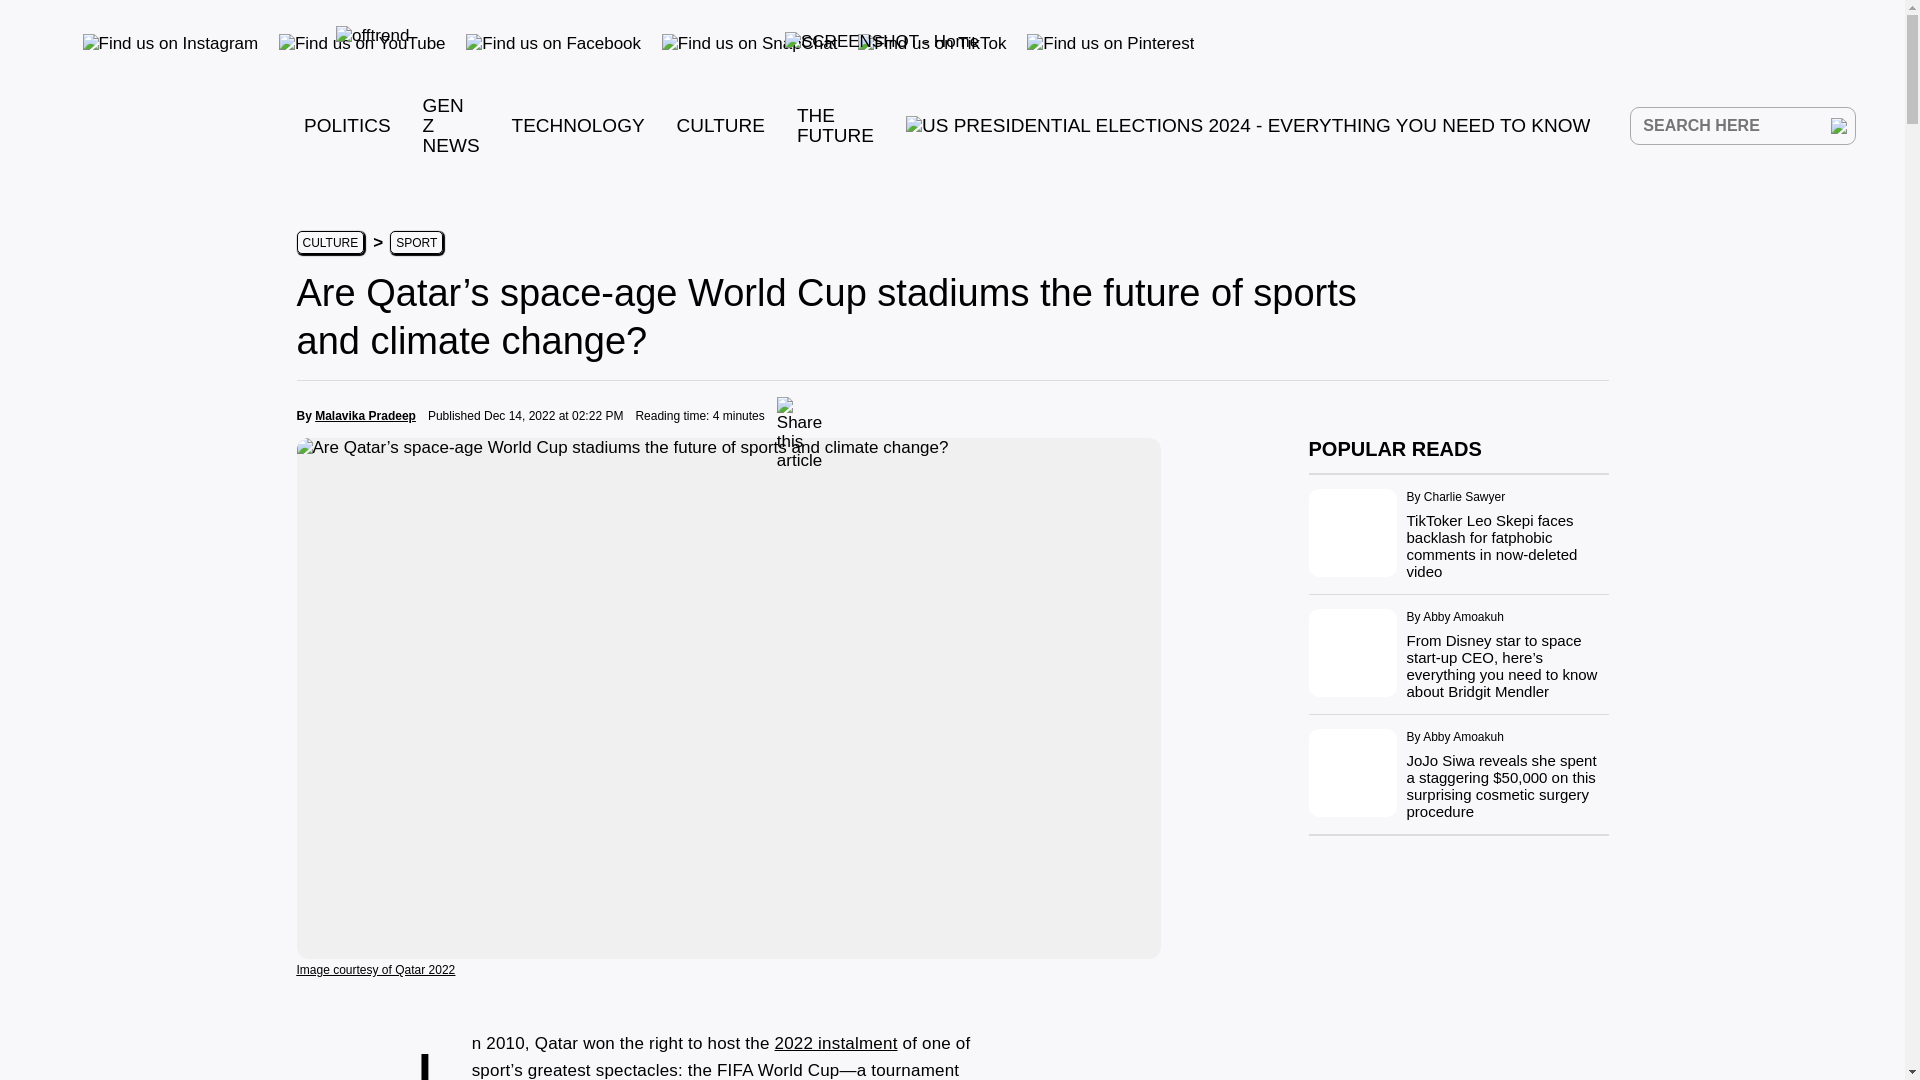 Image resolution: width=1920 pixels, height=1080 pixels. I want to click on CULTURE, so click(720, 125).